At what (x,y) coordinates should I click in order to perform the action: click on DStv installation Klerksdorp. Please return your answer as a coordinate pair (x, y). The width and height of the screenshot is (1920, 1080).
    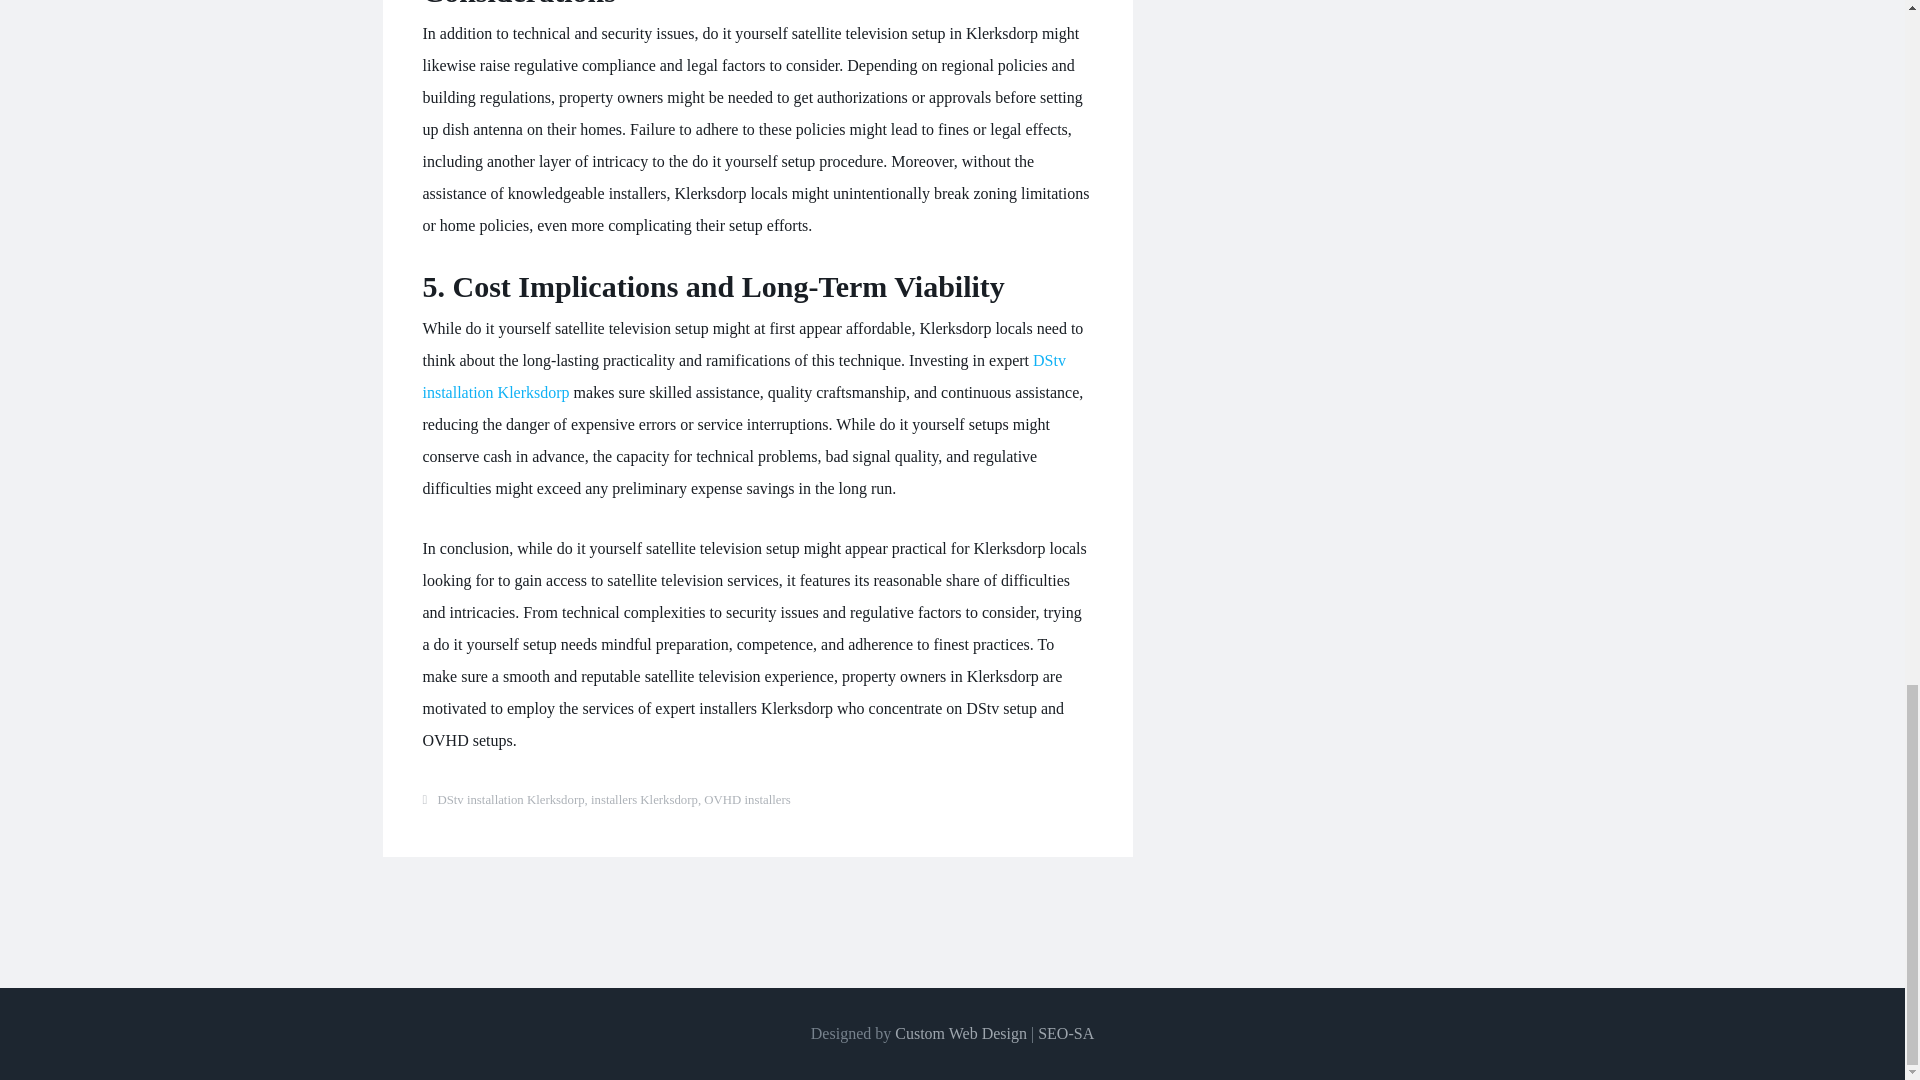
    Looking at the image, I should click on (510, 799).